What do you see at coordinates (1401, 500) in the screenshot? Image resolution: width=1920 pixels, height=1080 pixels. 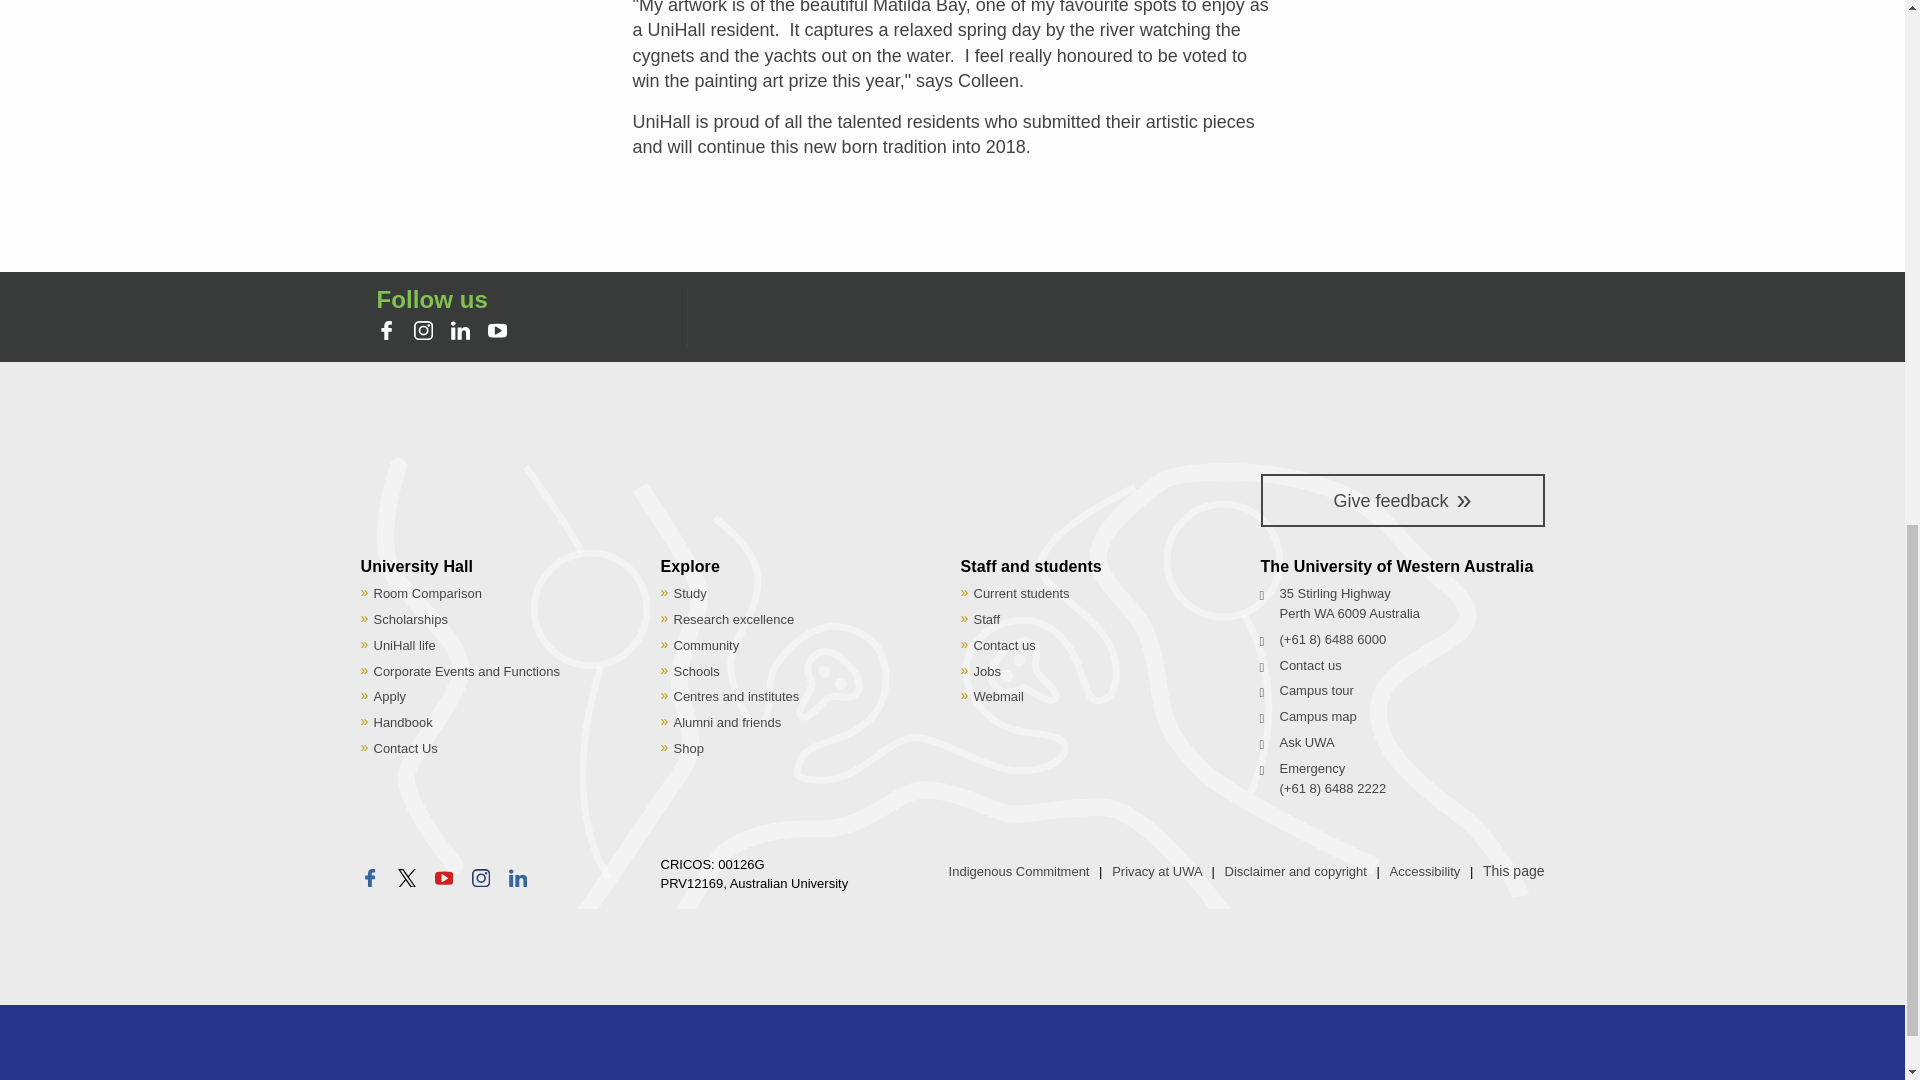 I see `Give feedback` at bounding box center [1401, 500].